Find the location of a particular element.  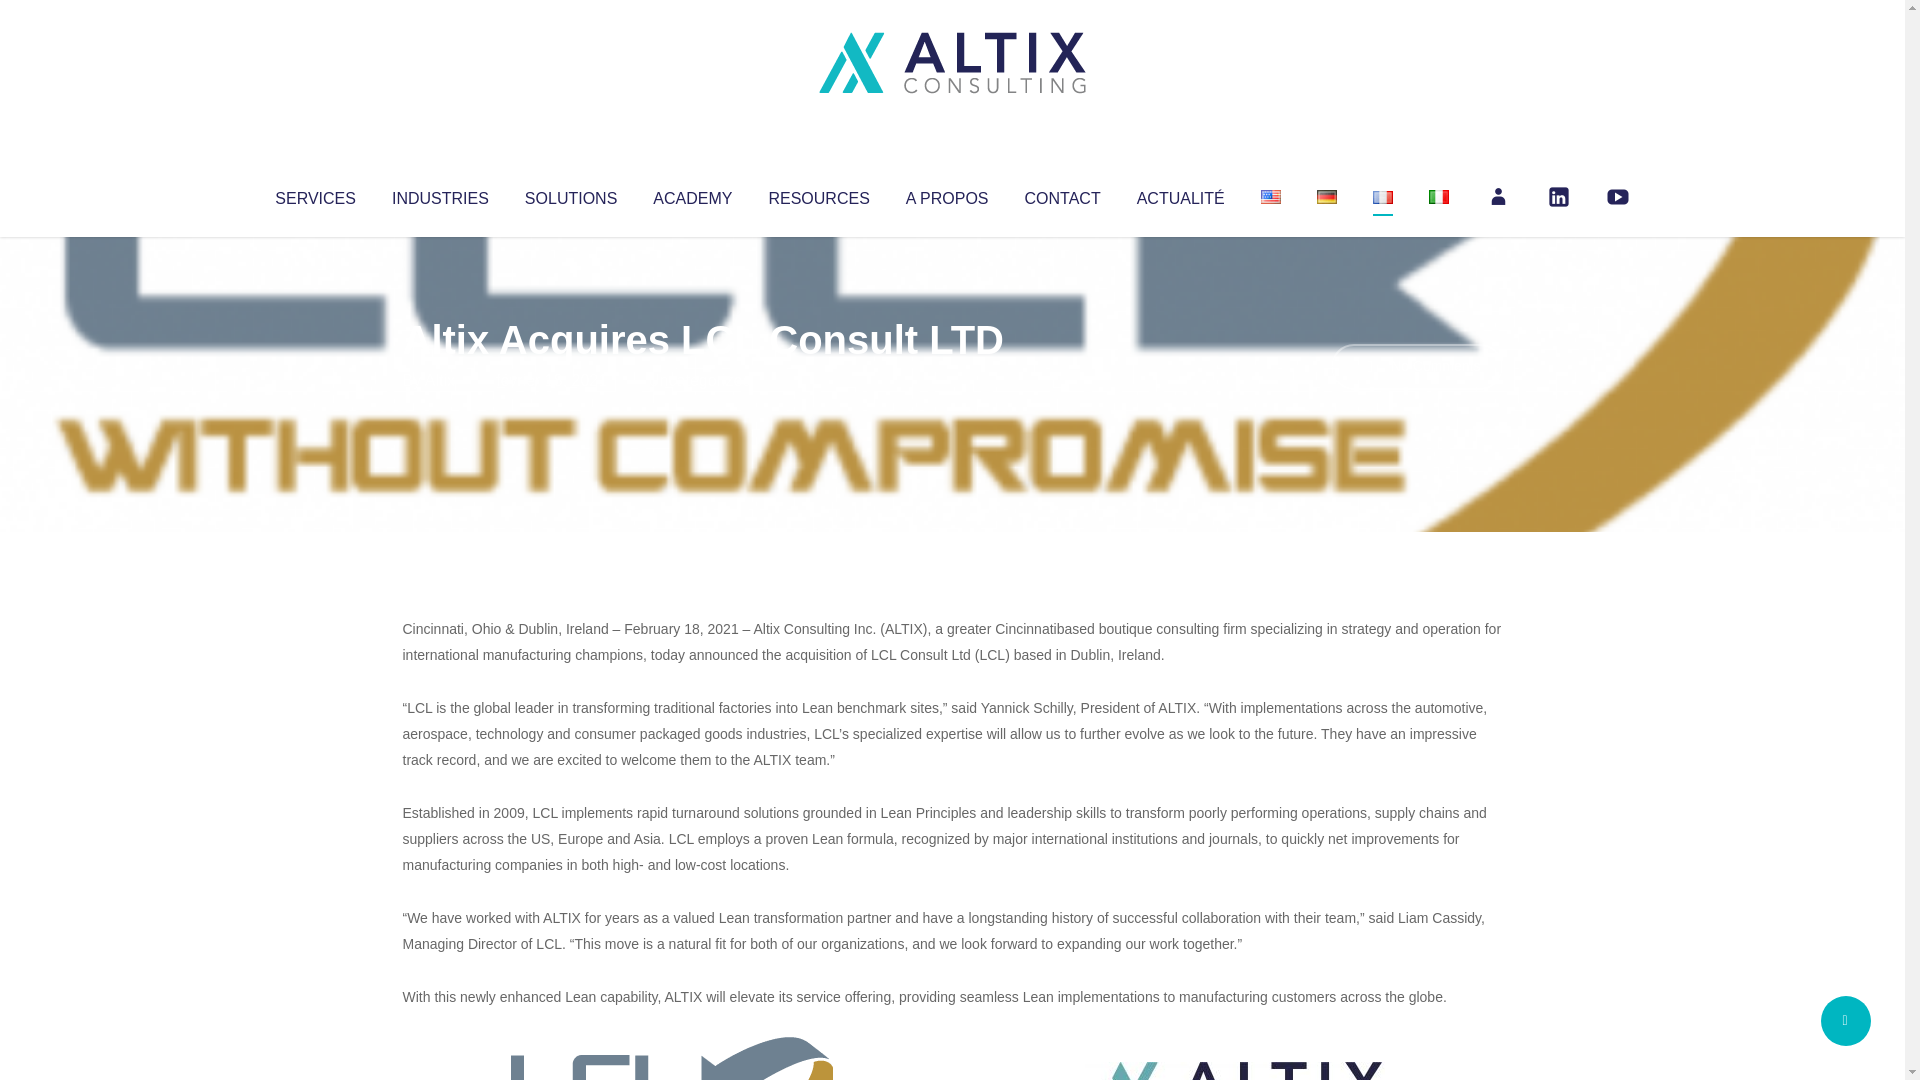

Uncategorized is located at coordinates (699, 380).